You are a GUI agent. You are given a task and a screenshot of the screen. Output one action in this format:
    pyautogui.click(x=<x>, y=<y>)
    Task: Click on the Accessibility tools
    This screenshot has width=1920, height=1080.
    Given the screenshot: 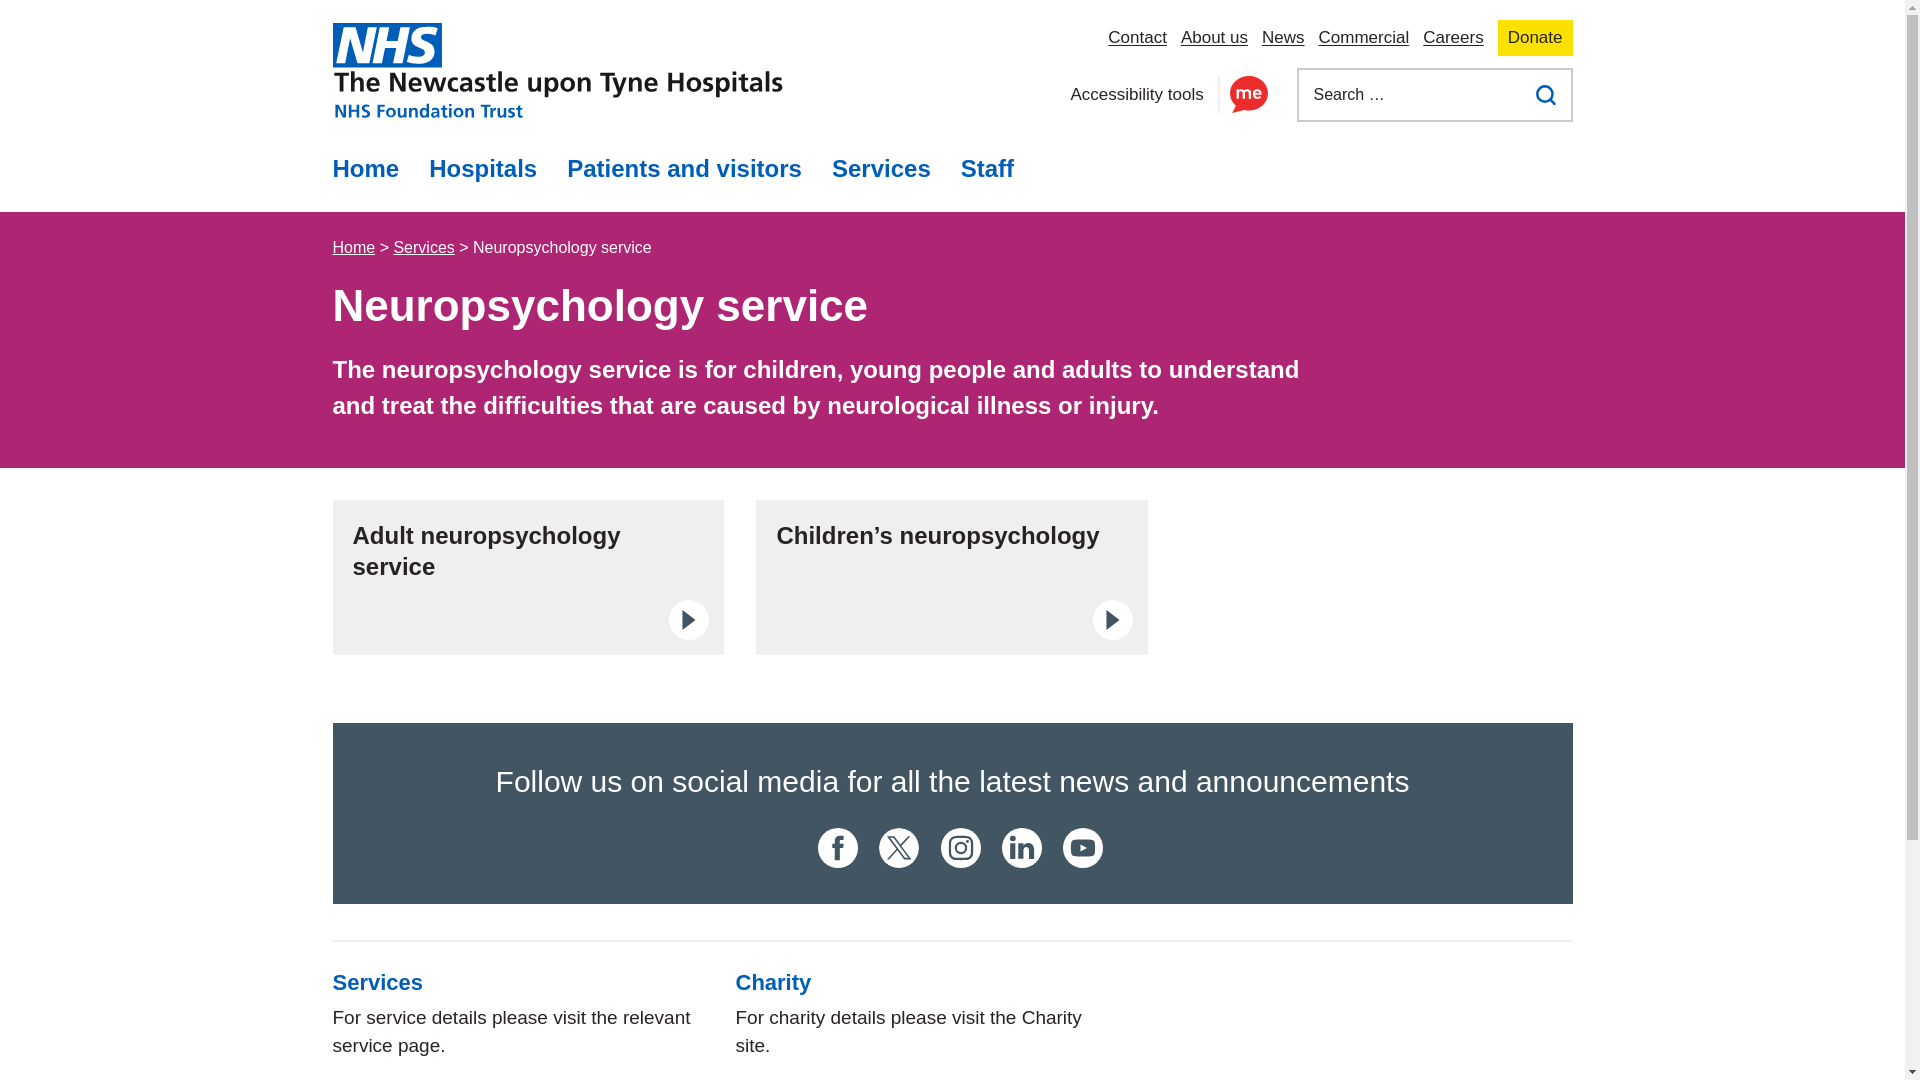 What is the action you would take?
    pyautogui.click(x=1169, y=95)
    